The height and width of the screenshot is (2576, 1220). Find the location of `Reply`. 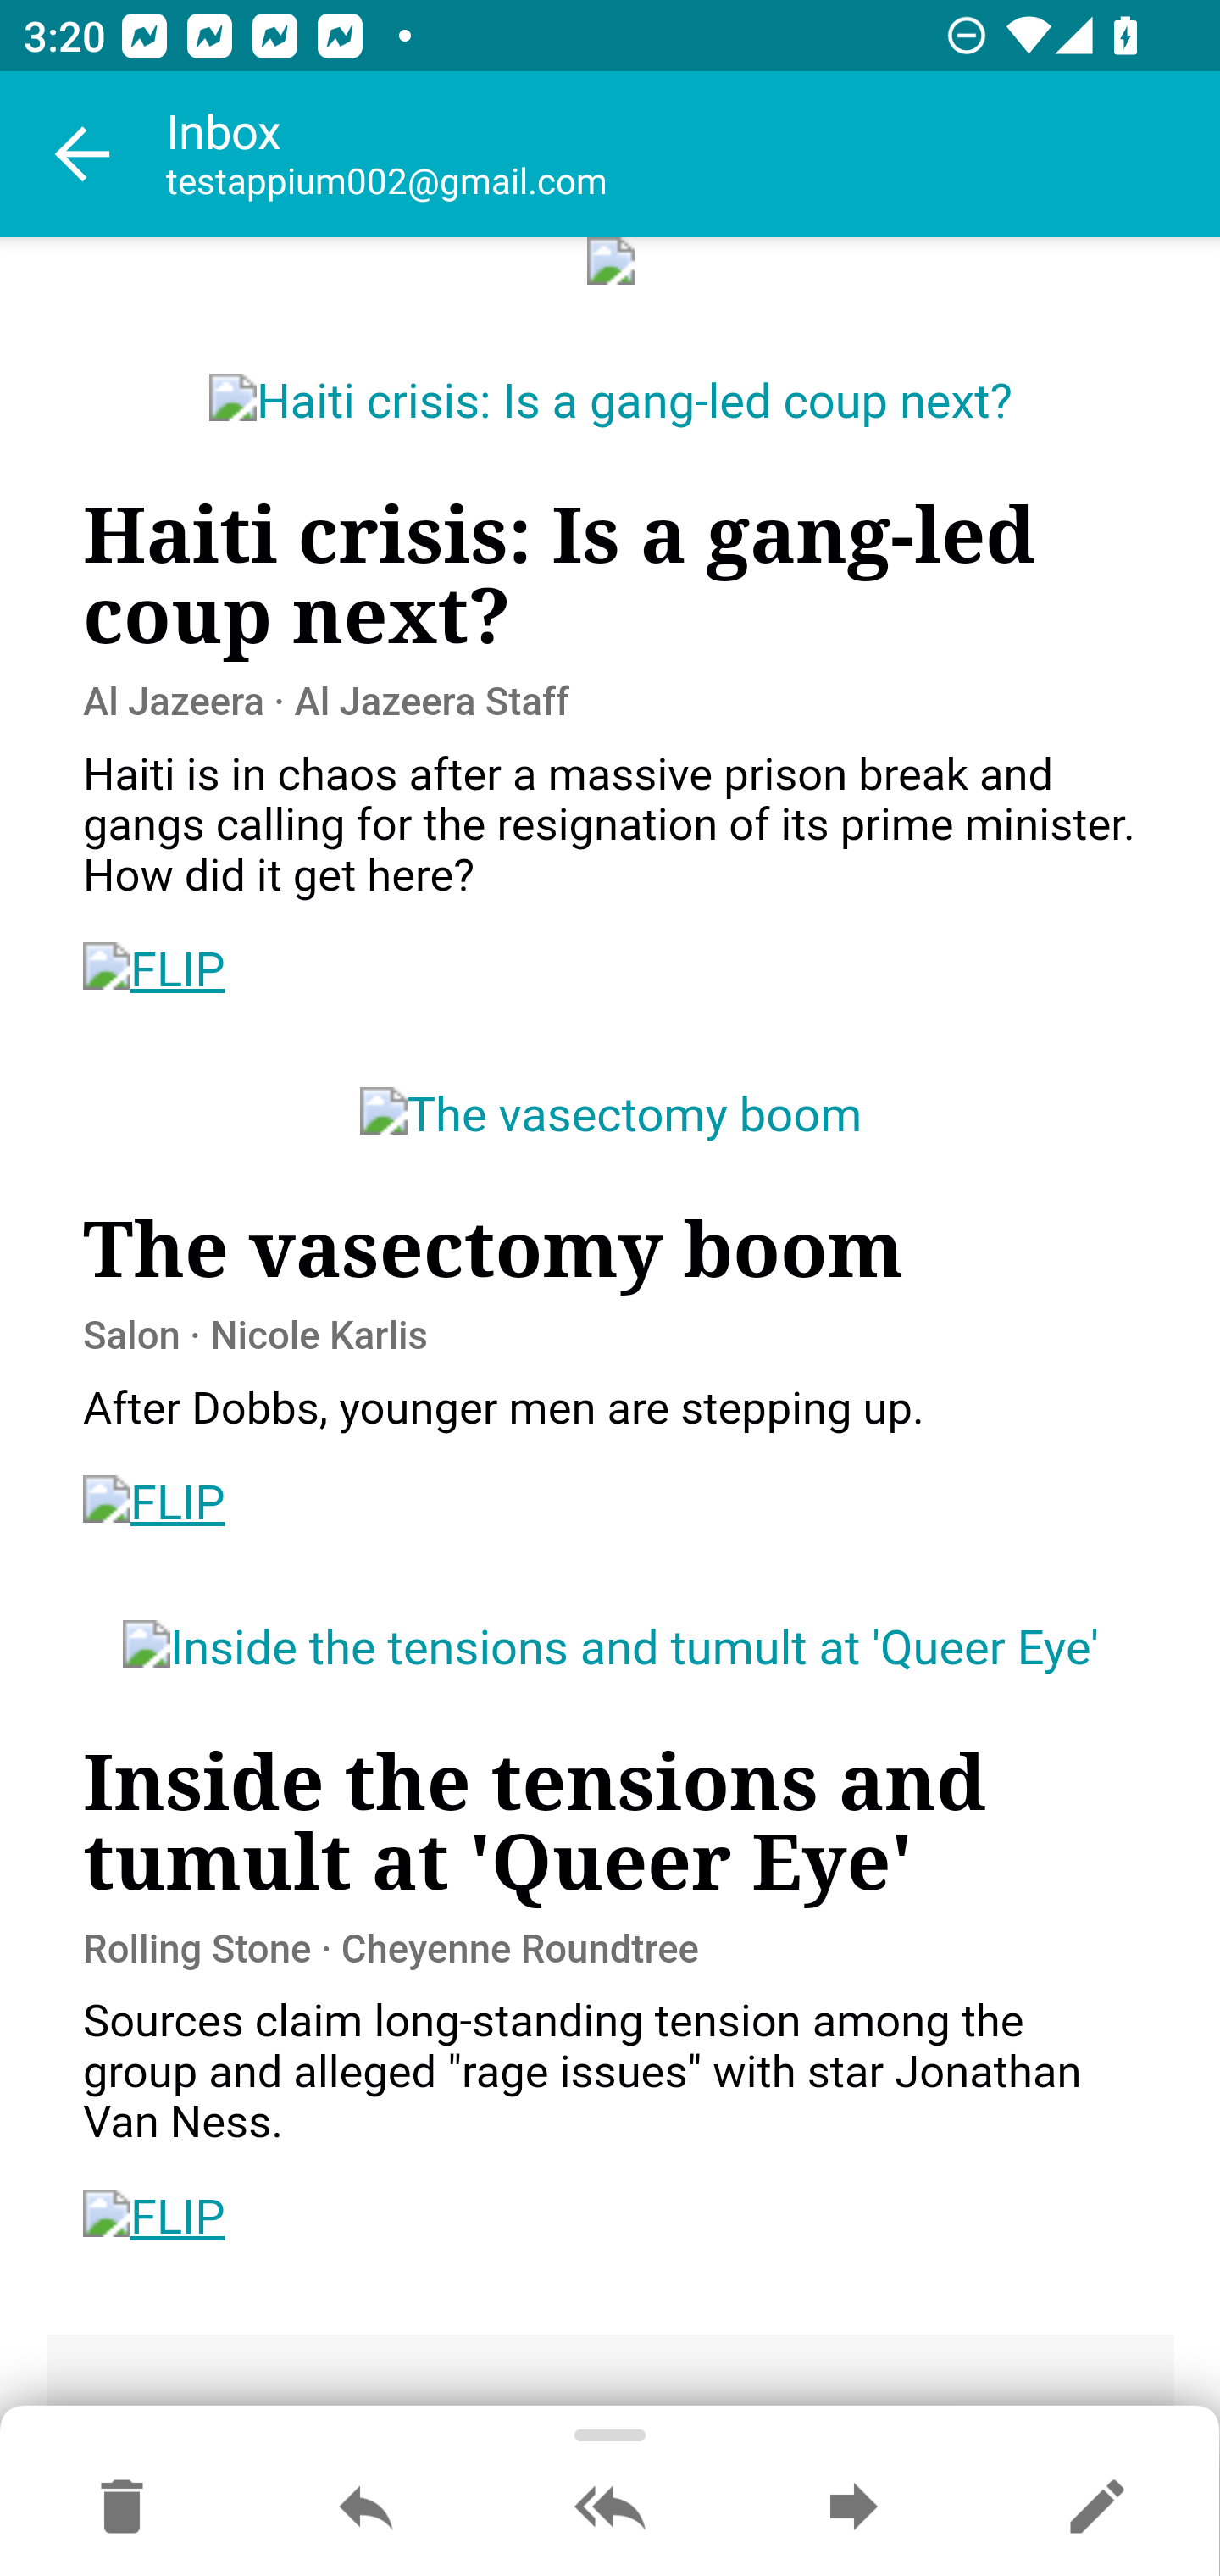

Reply is located at coordinates (366, 2508).